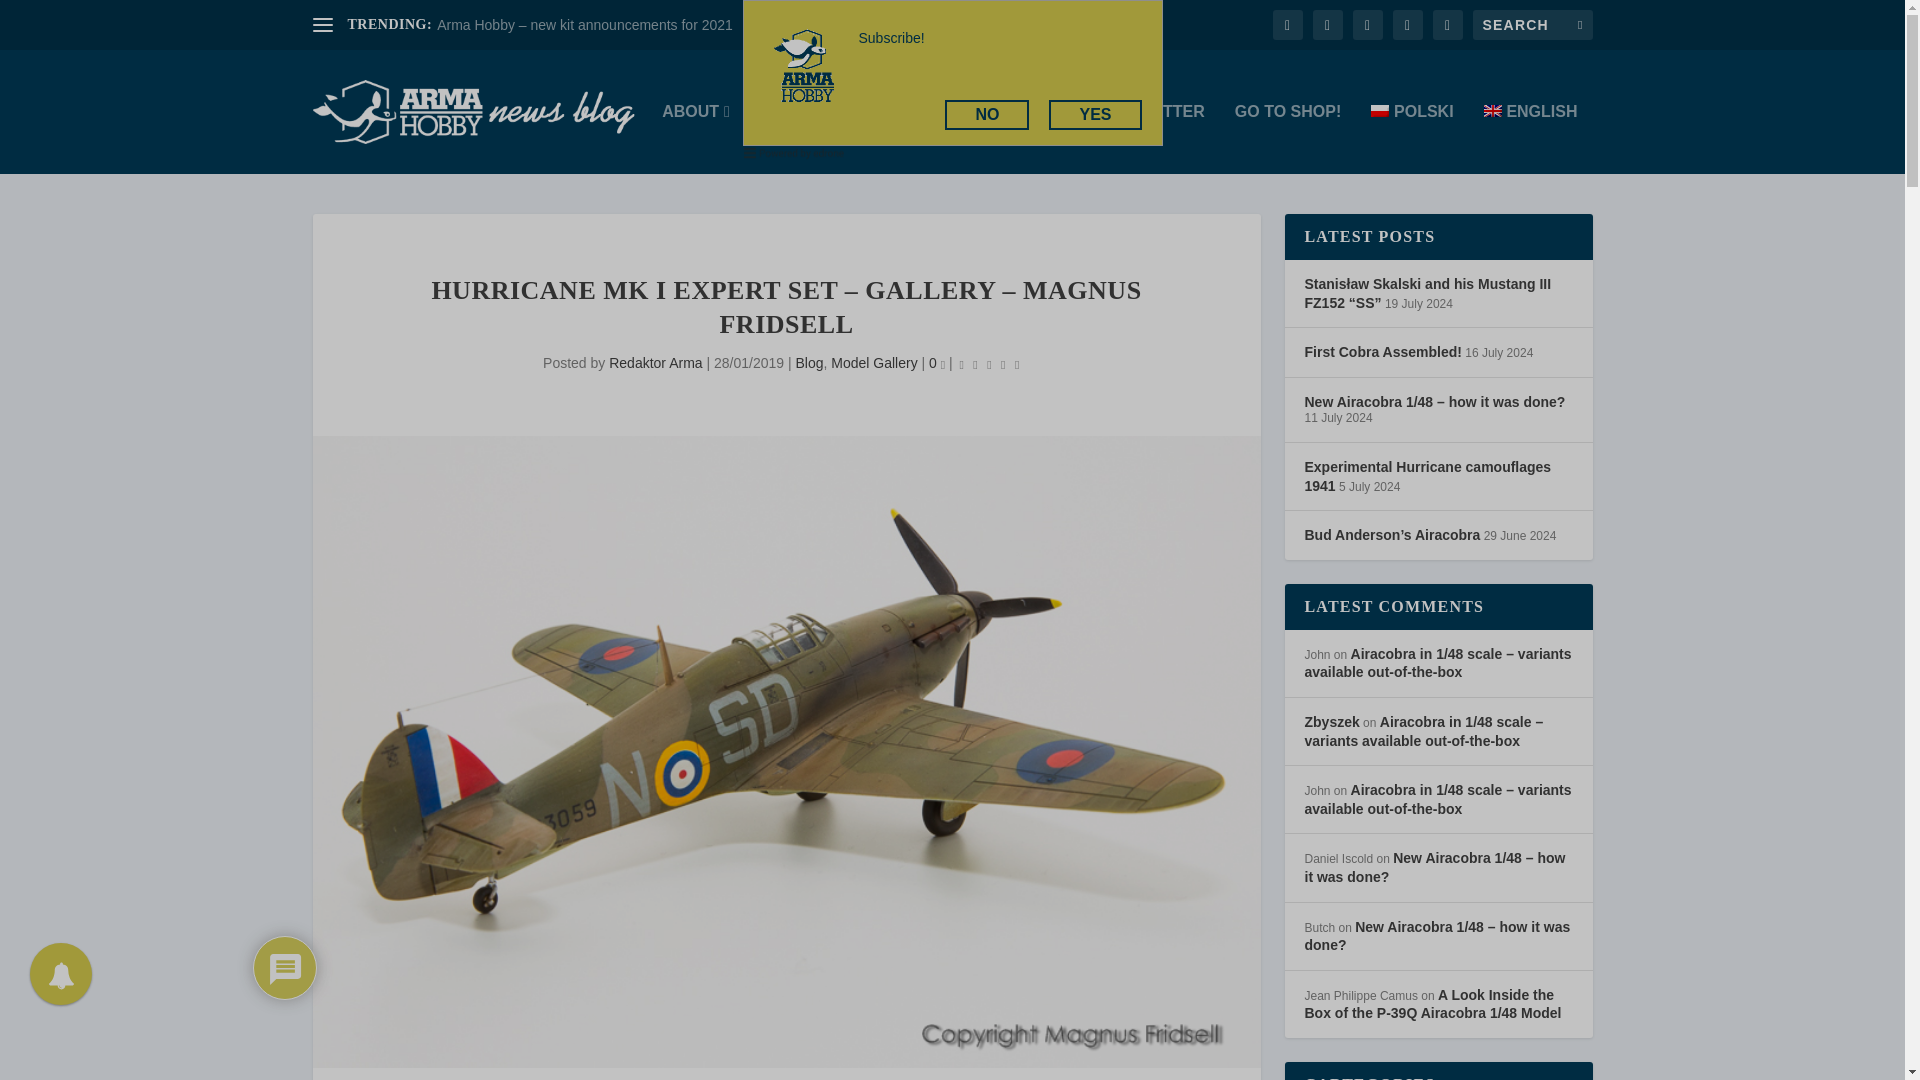  What do you see at coordinates (1412, 138) in the screenshot?
I see `polski` at bounding box center [1412, 138].